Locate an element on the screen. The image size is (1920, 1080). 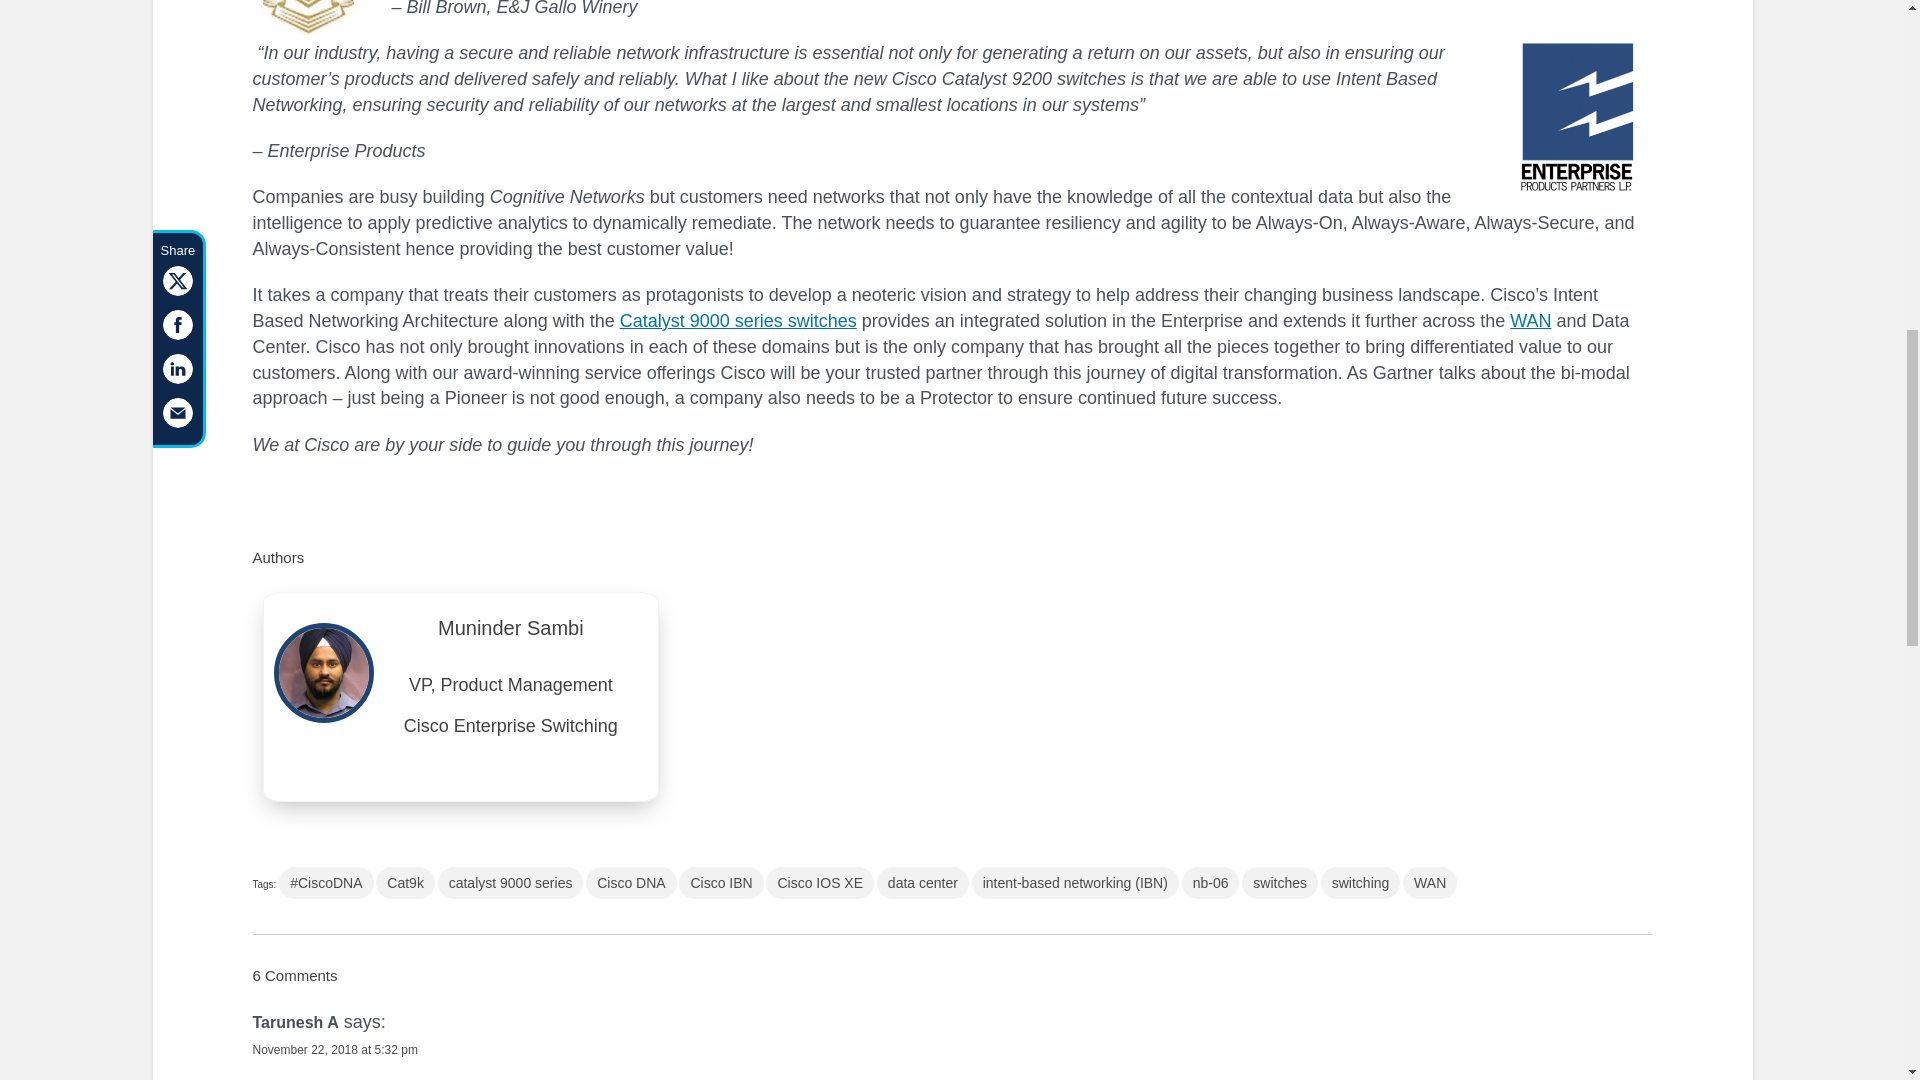
WAN is located at coordinates (1430, 882).